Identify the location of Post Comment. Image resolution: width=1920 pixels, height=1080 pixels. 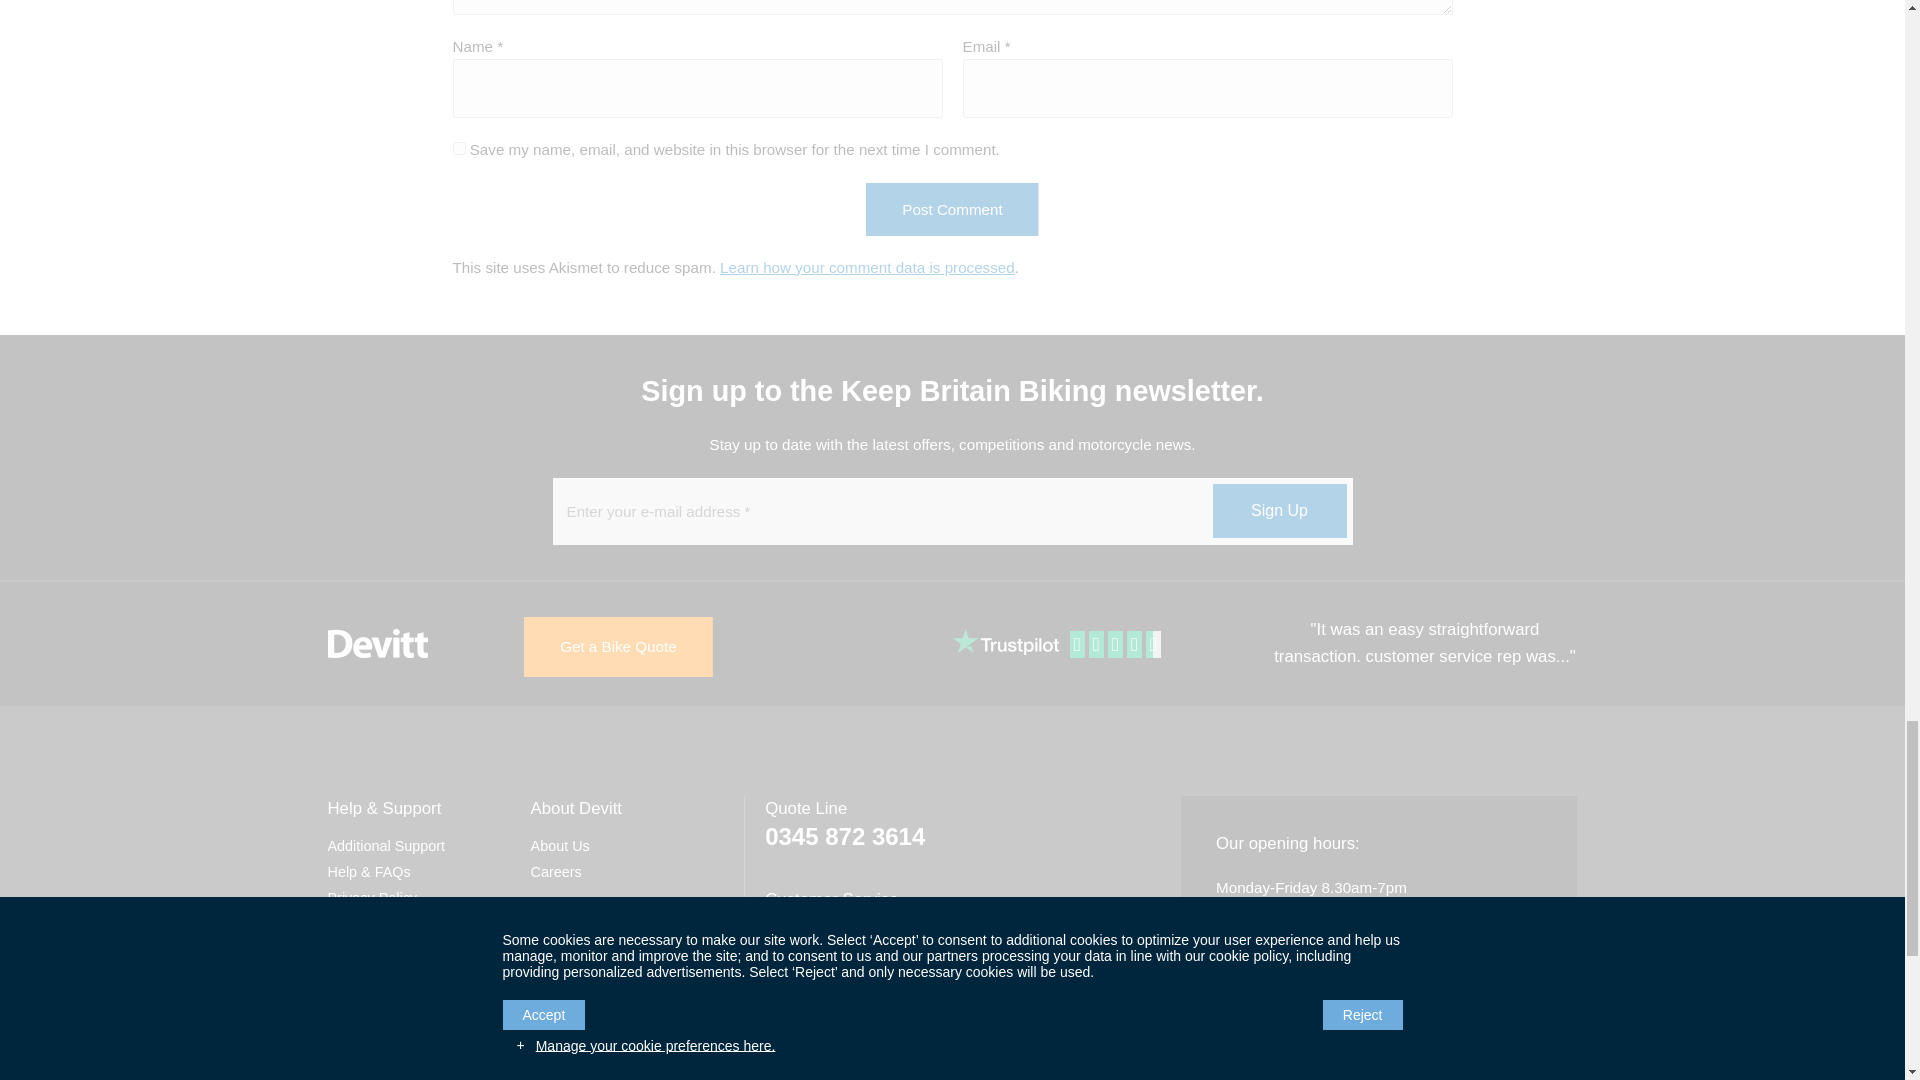
(952, 209).